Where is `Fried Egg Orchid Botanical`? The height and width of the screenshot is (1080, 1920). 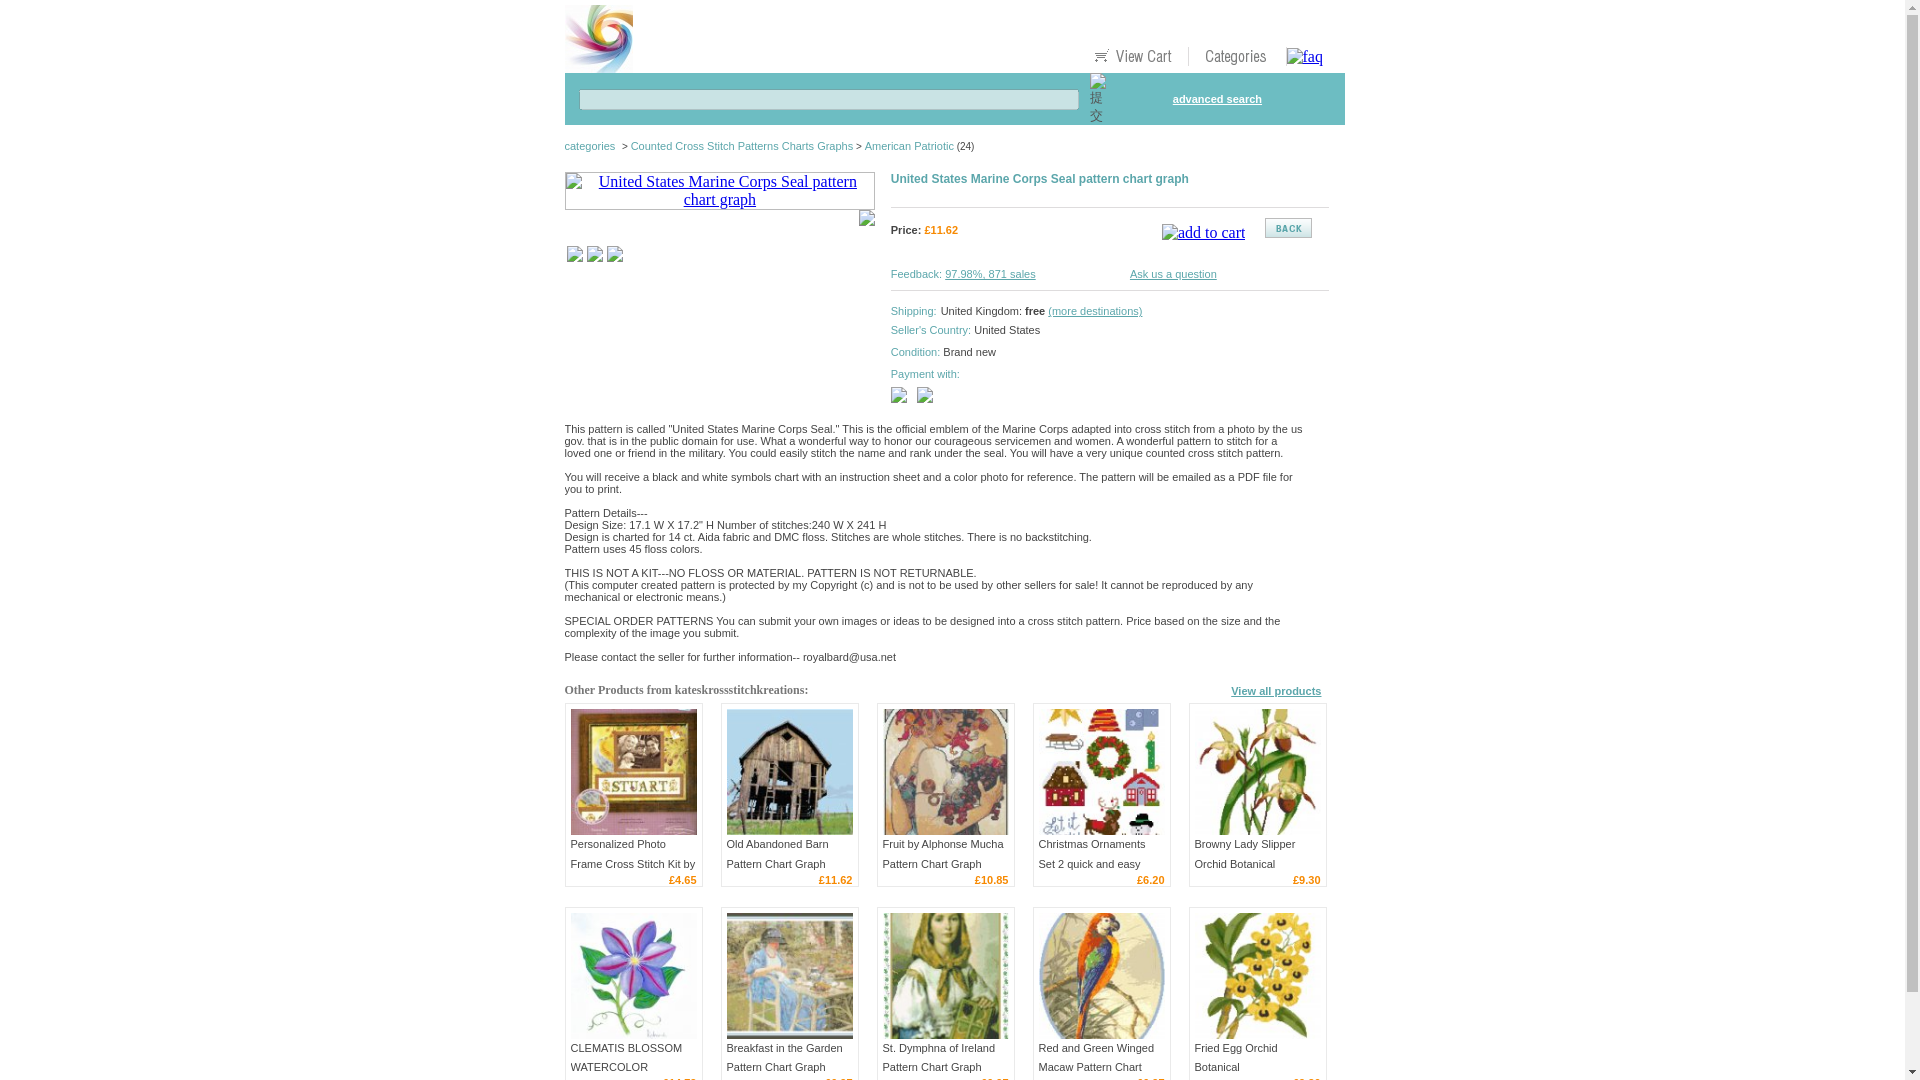
Fried Egg Orchid Botanical is located at coordinates (1235, 1058).